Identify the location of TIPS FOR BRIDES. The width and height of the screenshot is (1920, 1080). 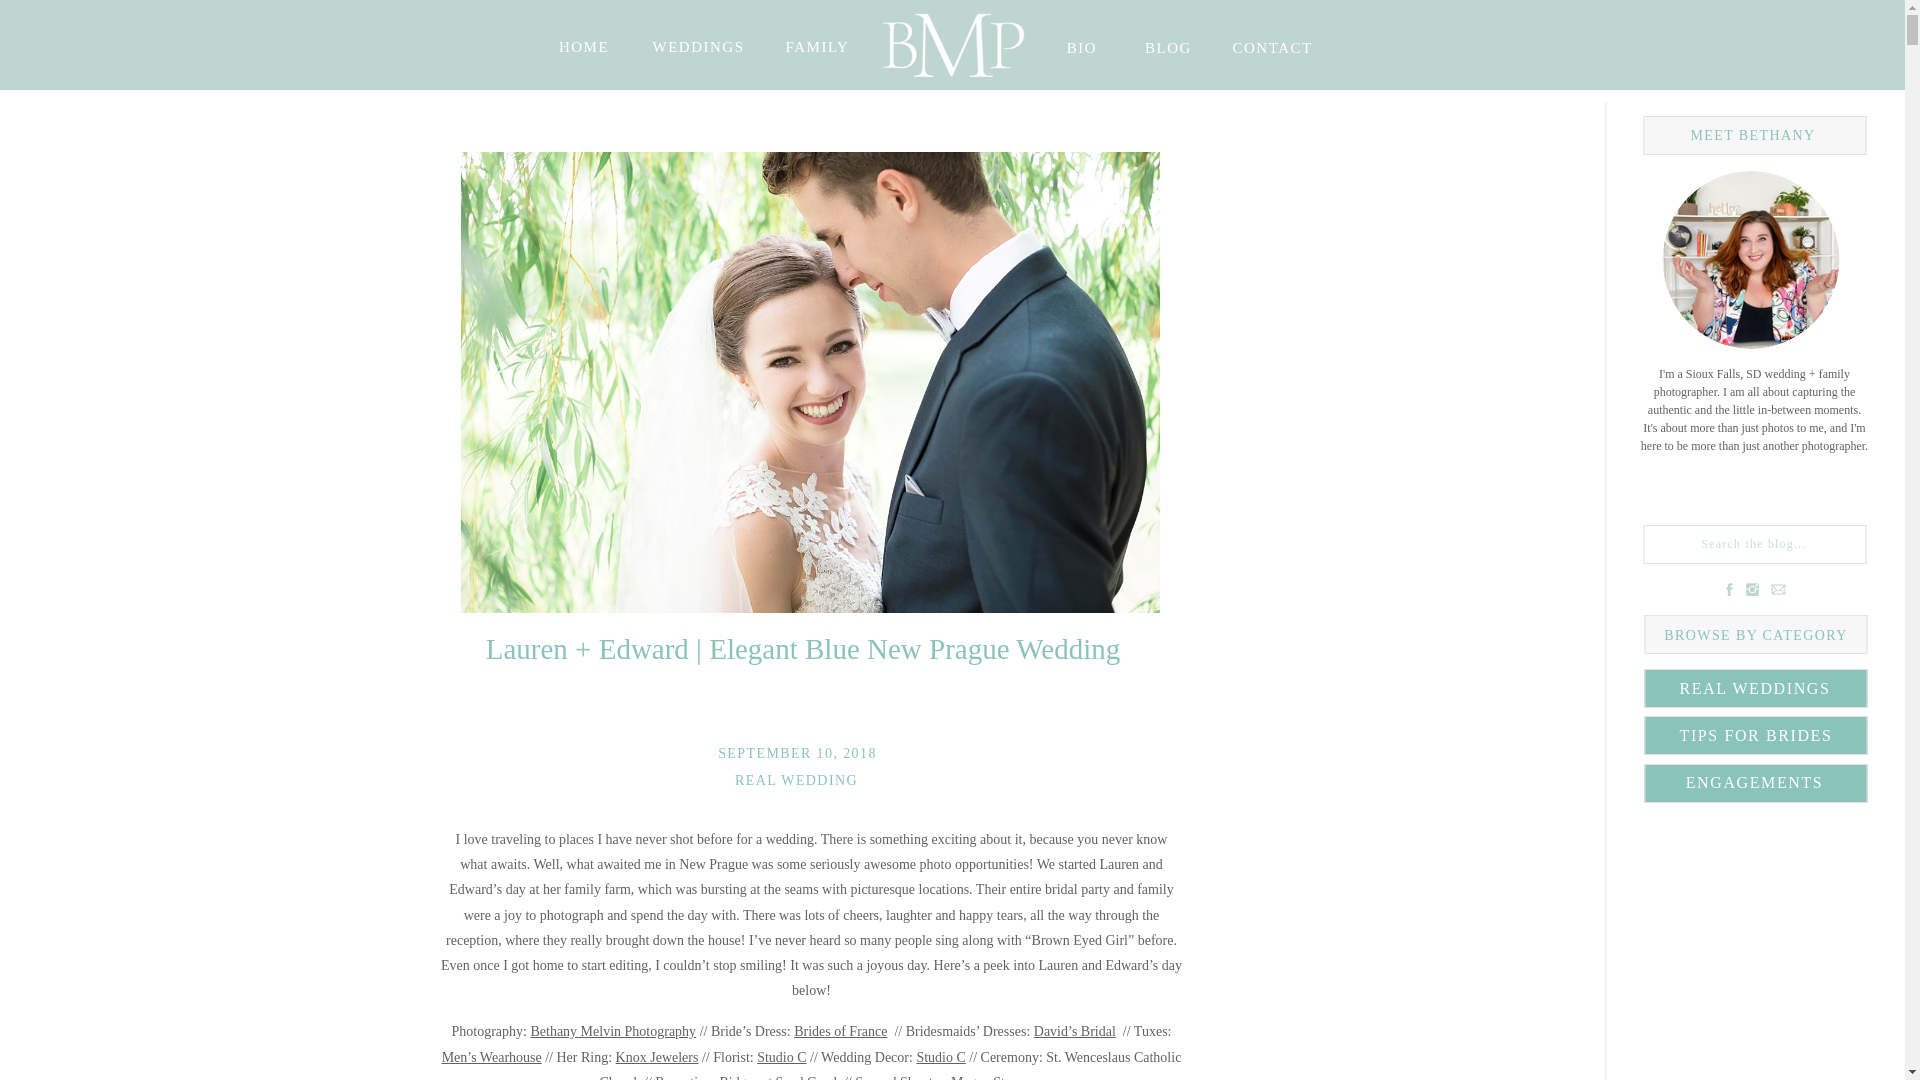
(1756, 732).